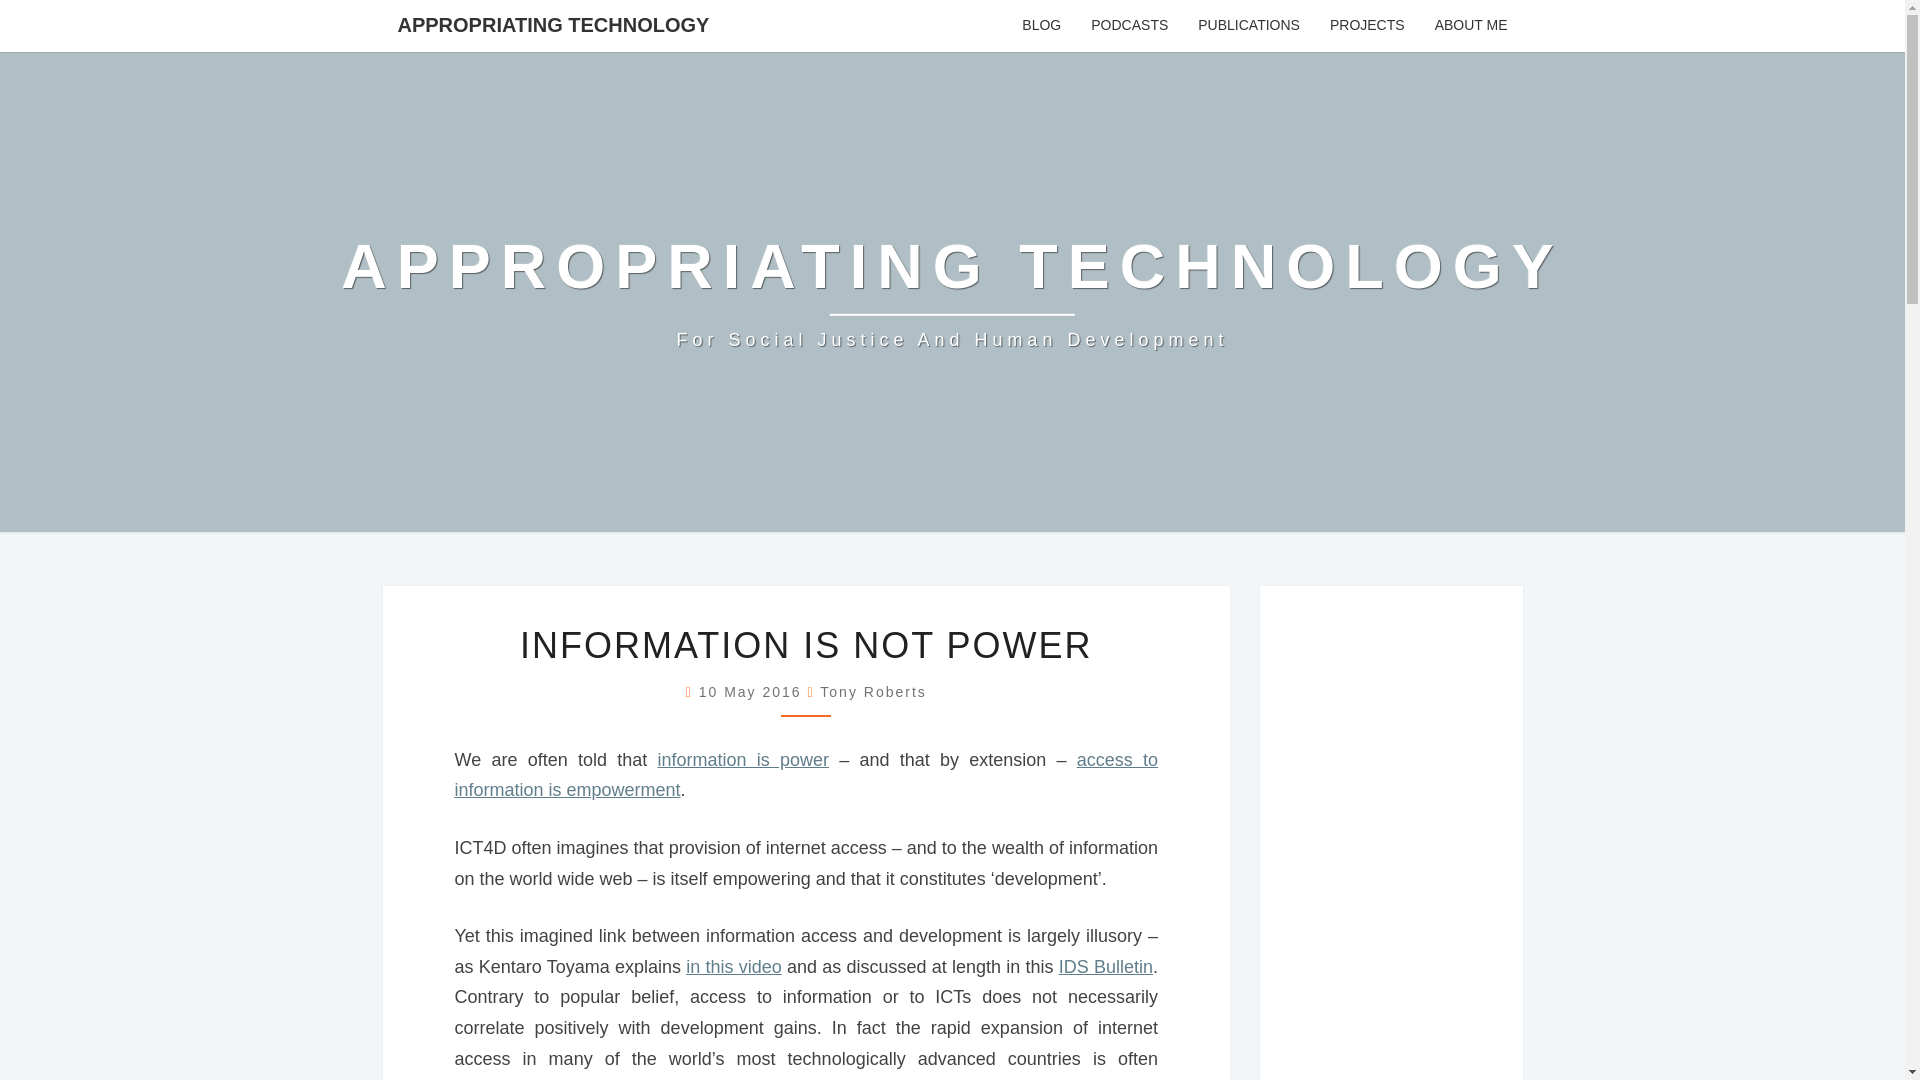 The height and width of the screenshot is (1080, 1920). Describe the element at coordinates (1248, 26) in the screenshot. I see `PUBLICATIONS` at that location.